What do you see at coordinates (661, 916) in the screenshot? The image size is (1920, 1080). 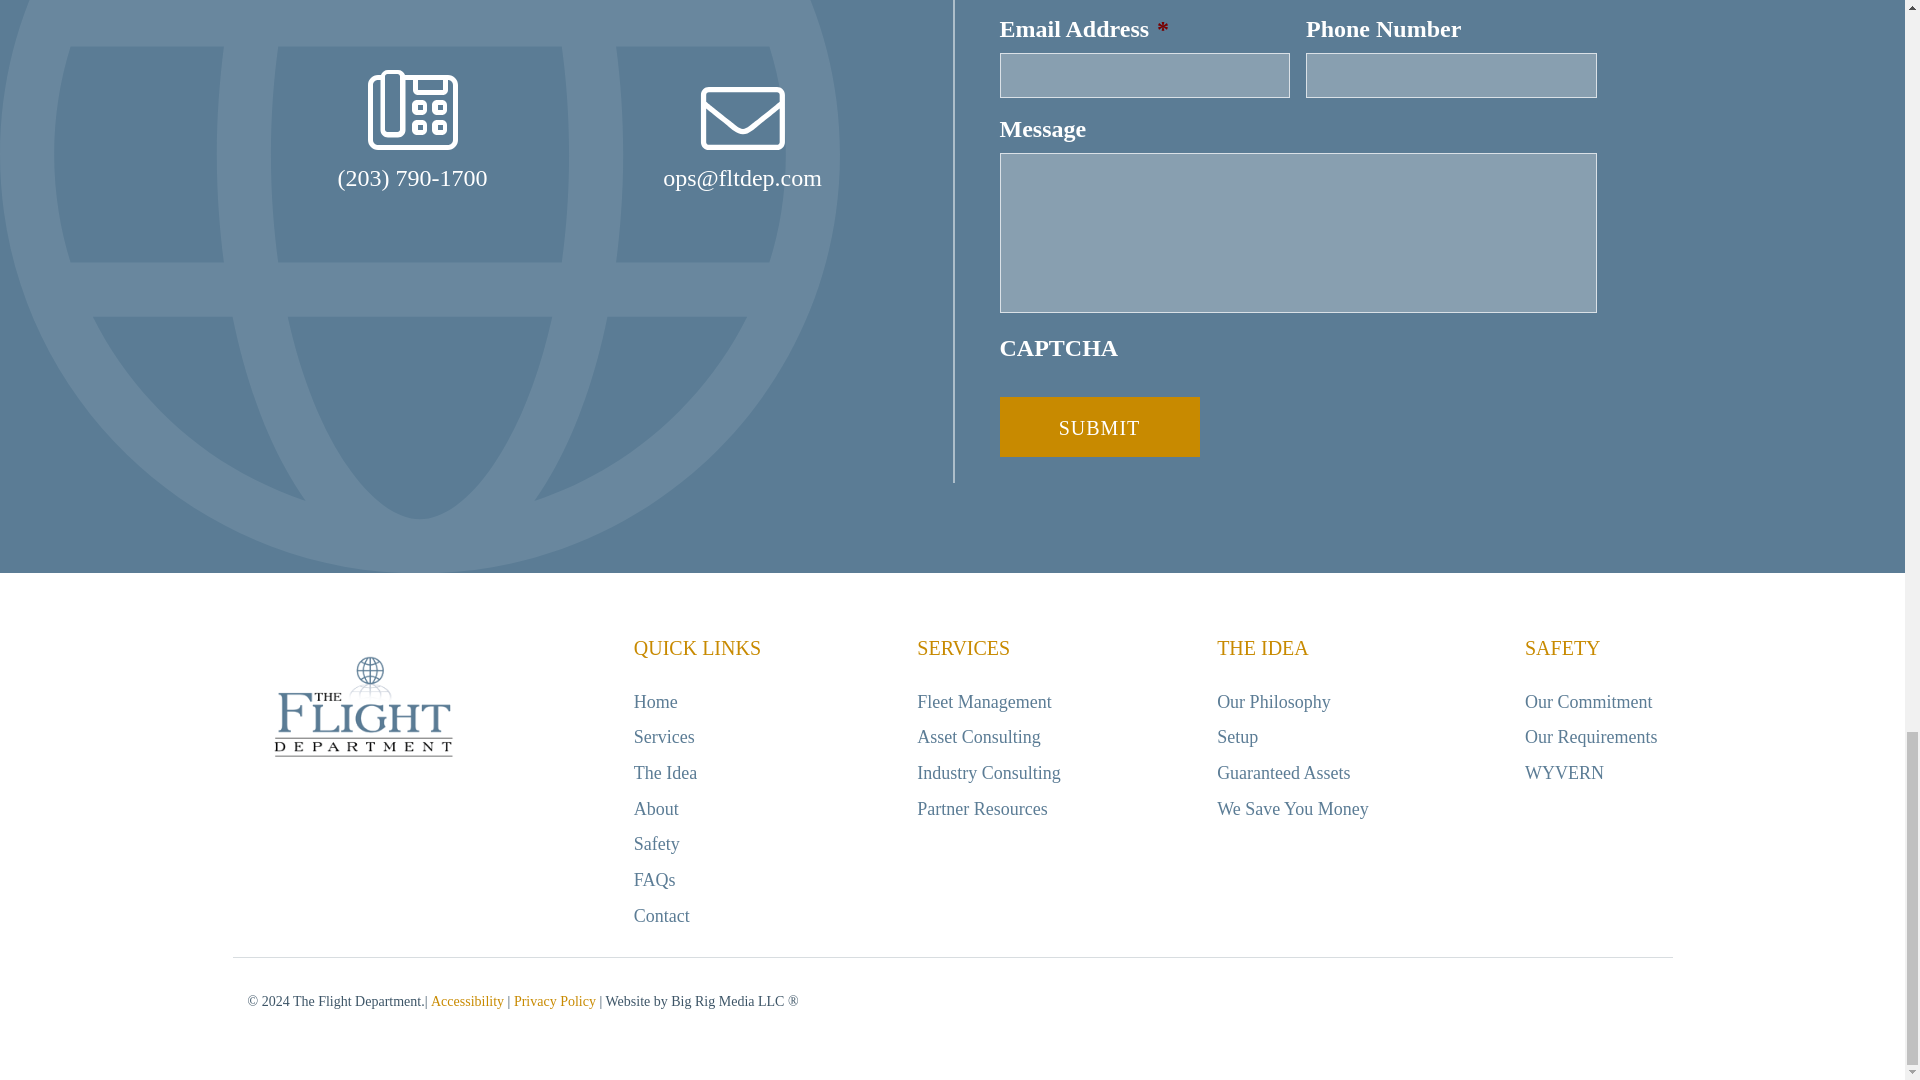 I see `Contact` at bounding box center [661, 916].